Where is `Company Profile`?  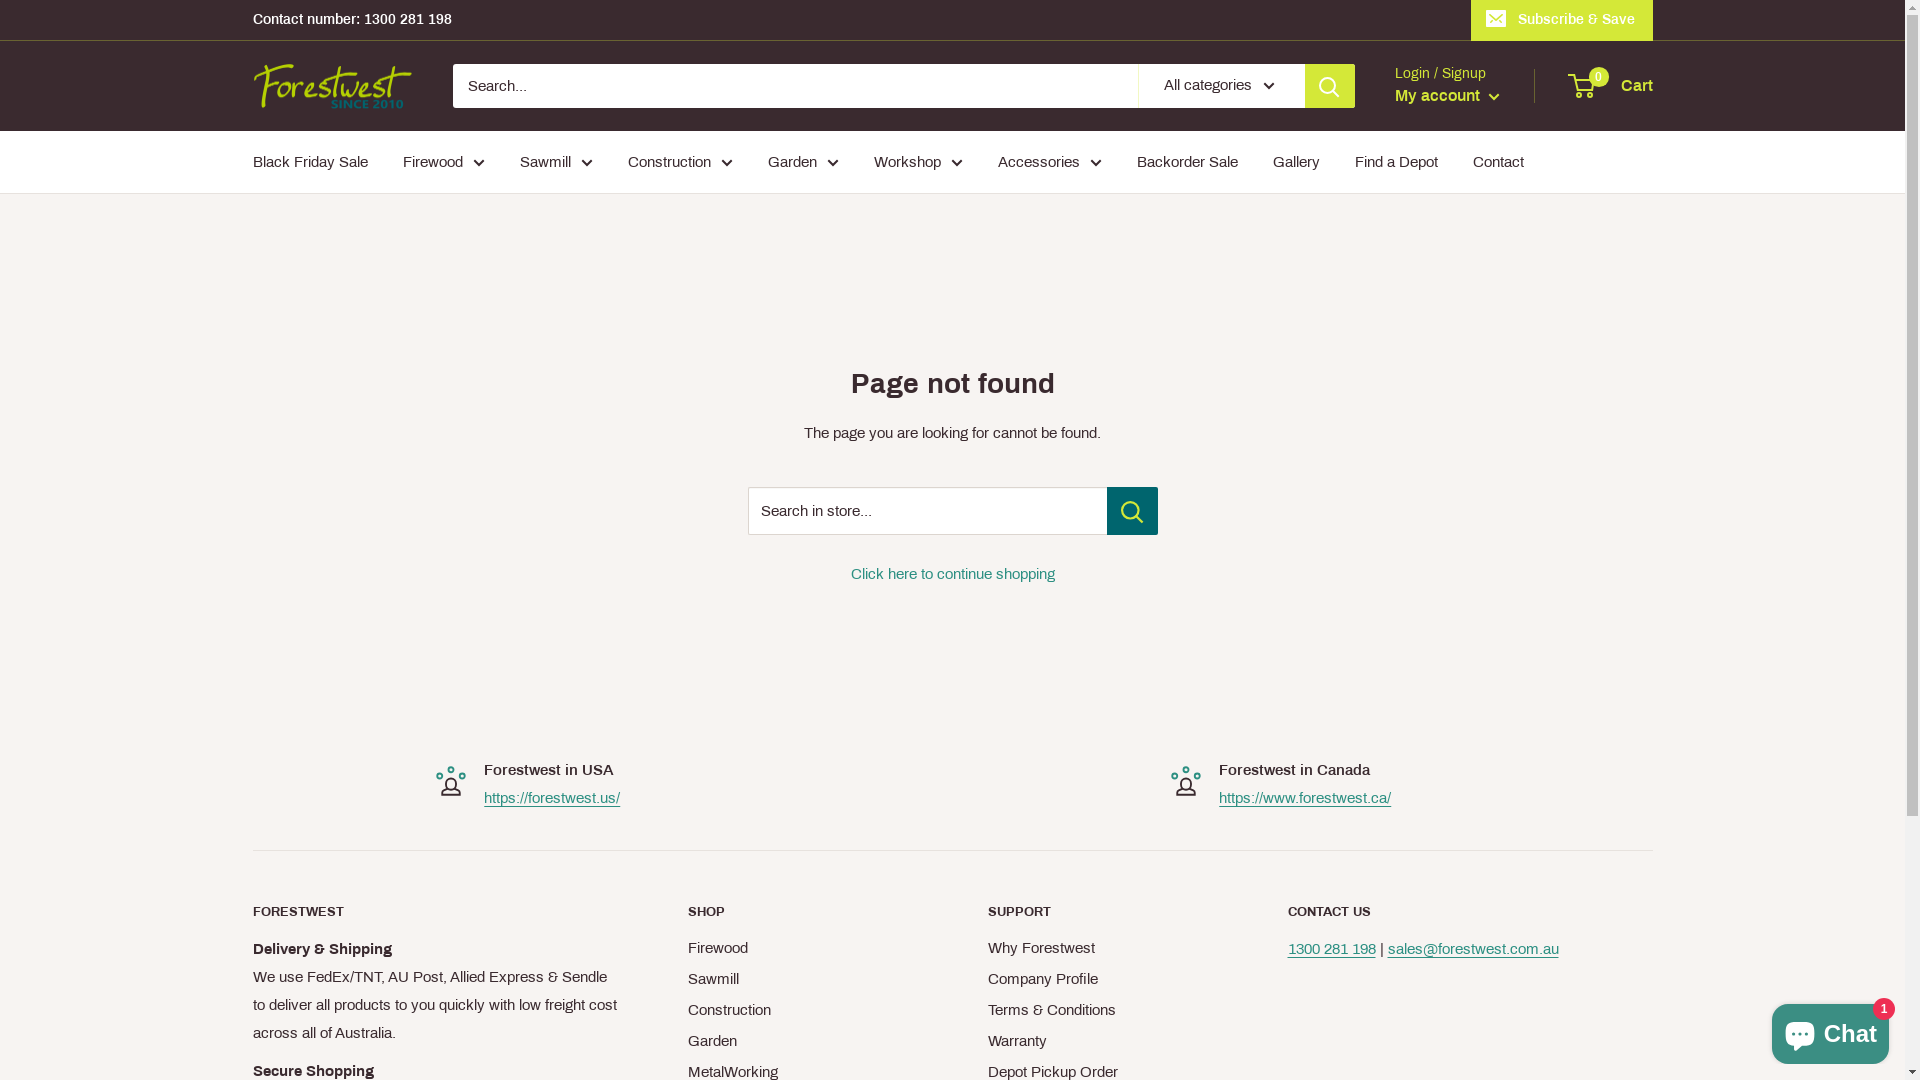
Company Profile is located at coordinates (1102, 980).